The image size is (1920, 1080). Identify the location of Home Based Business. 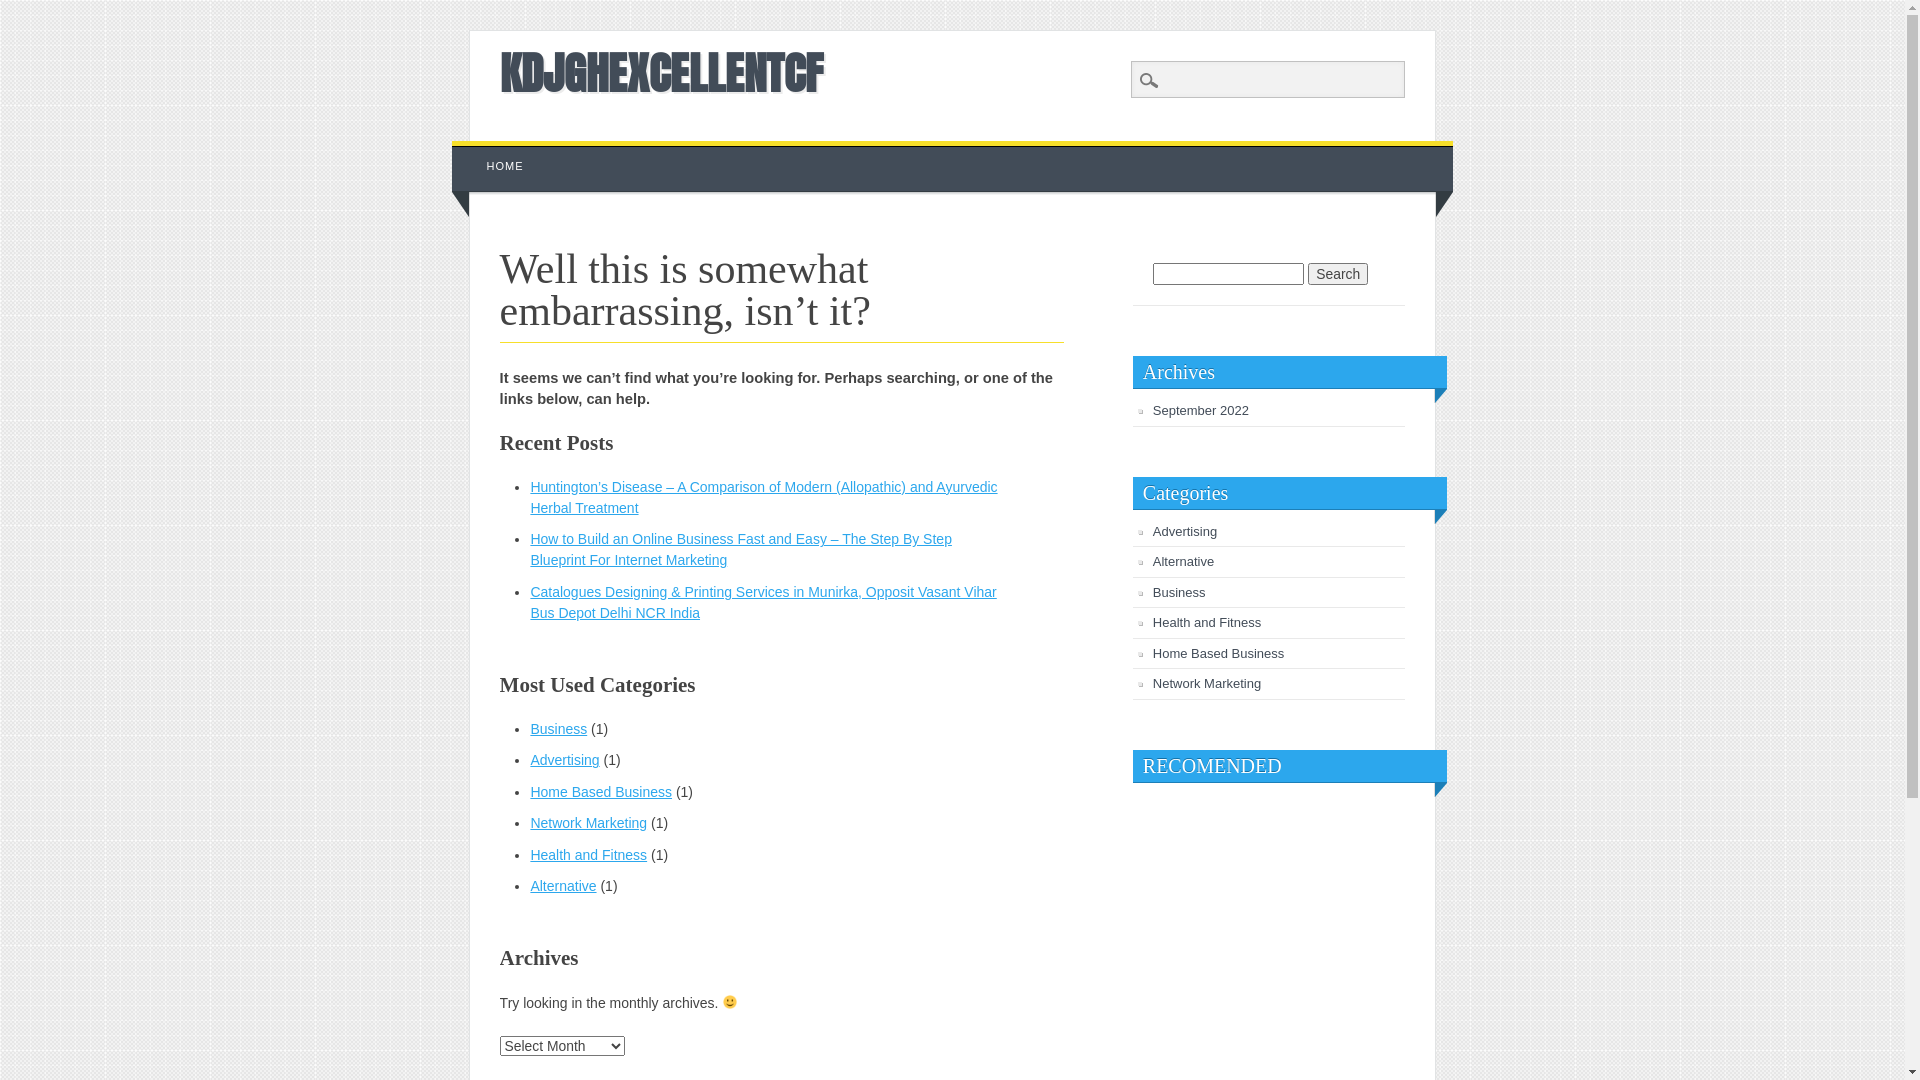
(1219, 654).